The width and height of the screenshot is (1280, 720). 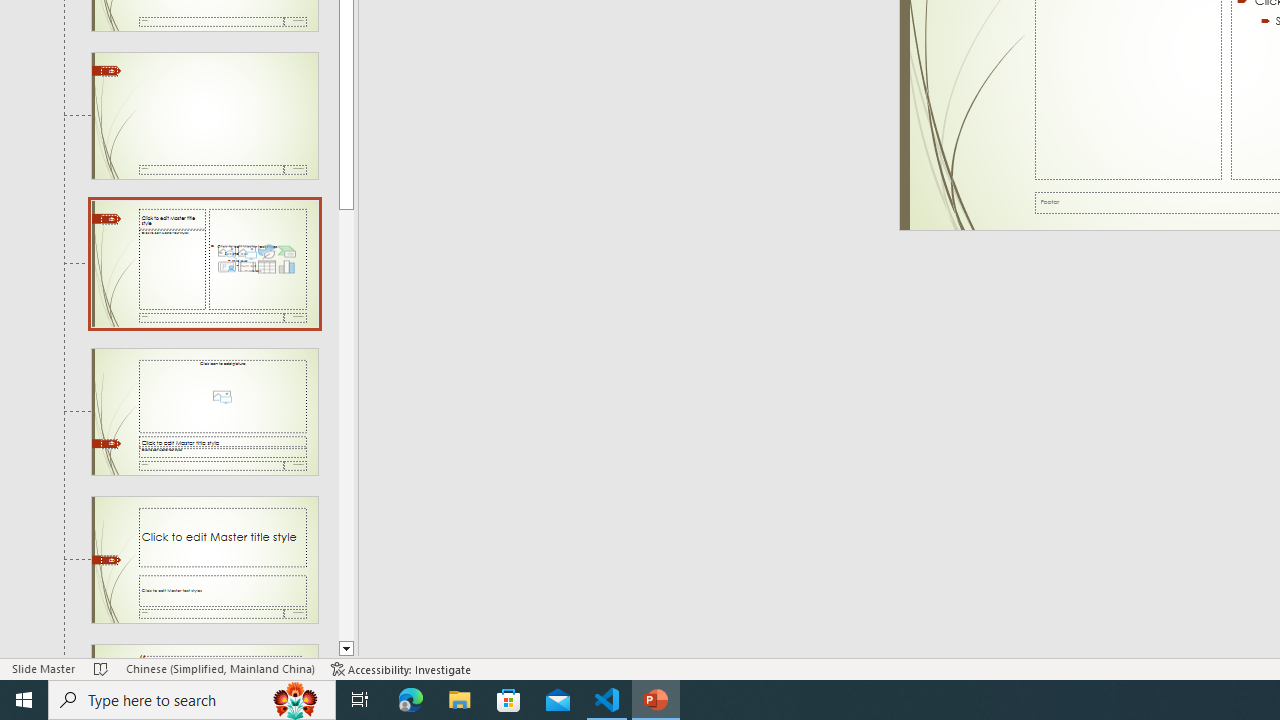 I want to click on Slide Quote with Caption Layout: used by no slides, so click(x=204, y=652).